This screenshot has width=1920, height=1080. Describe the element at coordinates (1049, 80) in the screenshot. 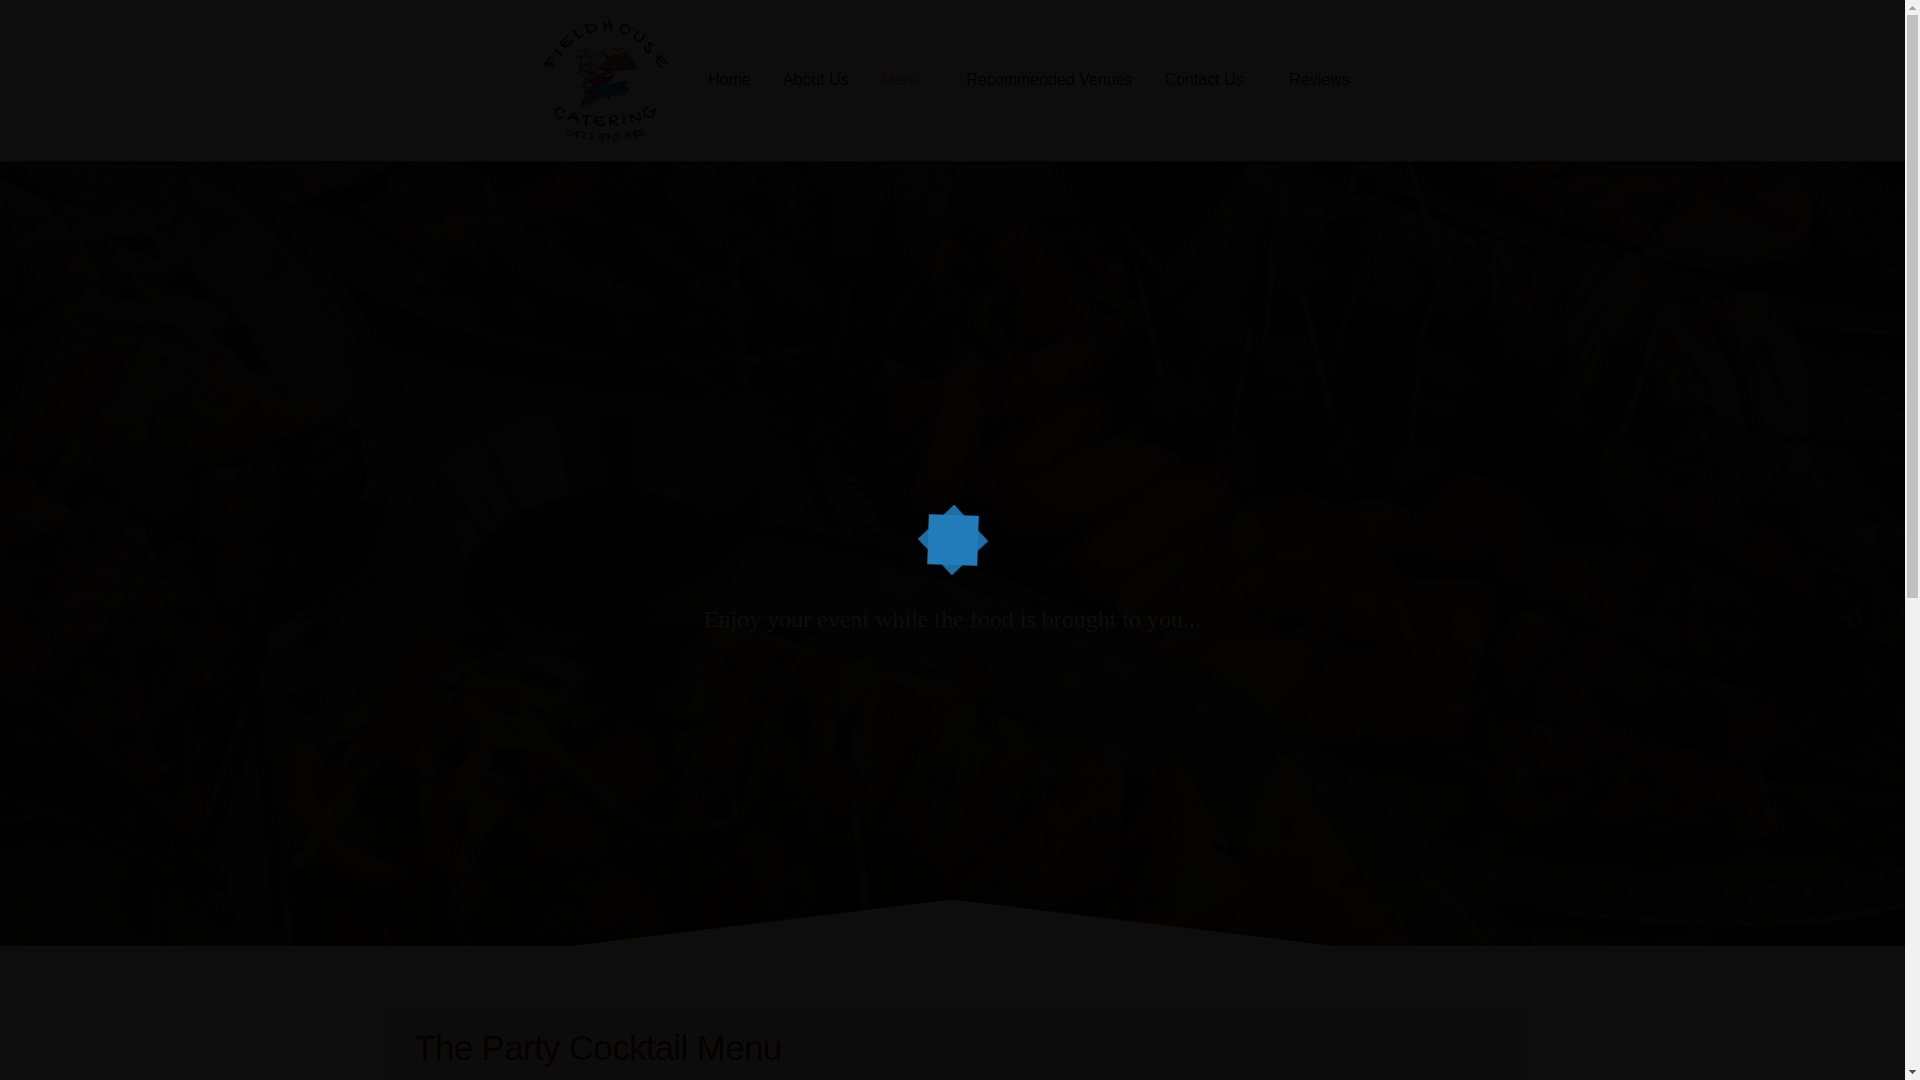

I see `Recommended Venues` at that location.